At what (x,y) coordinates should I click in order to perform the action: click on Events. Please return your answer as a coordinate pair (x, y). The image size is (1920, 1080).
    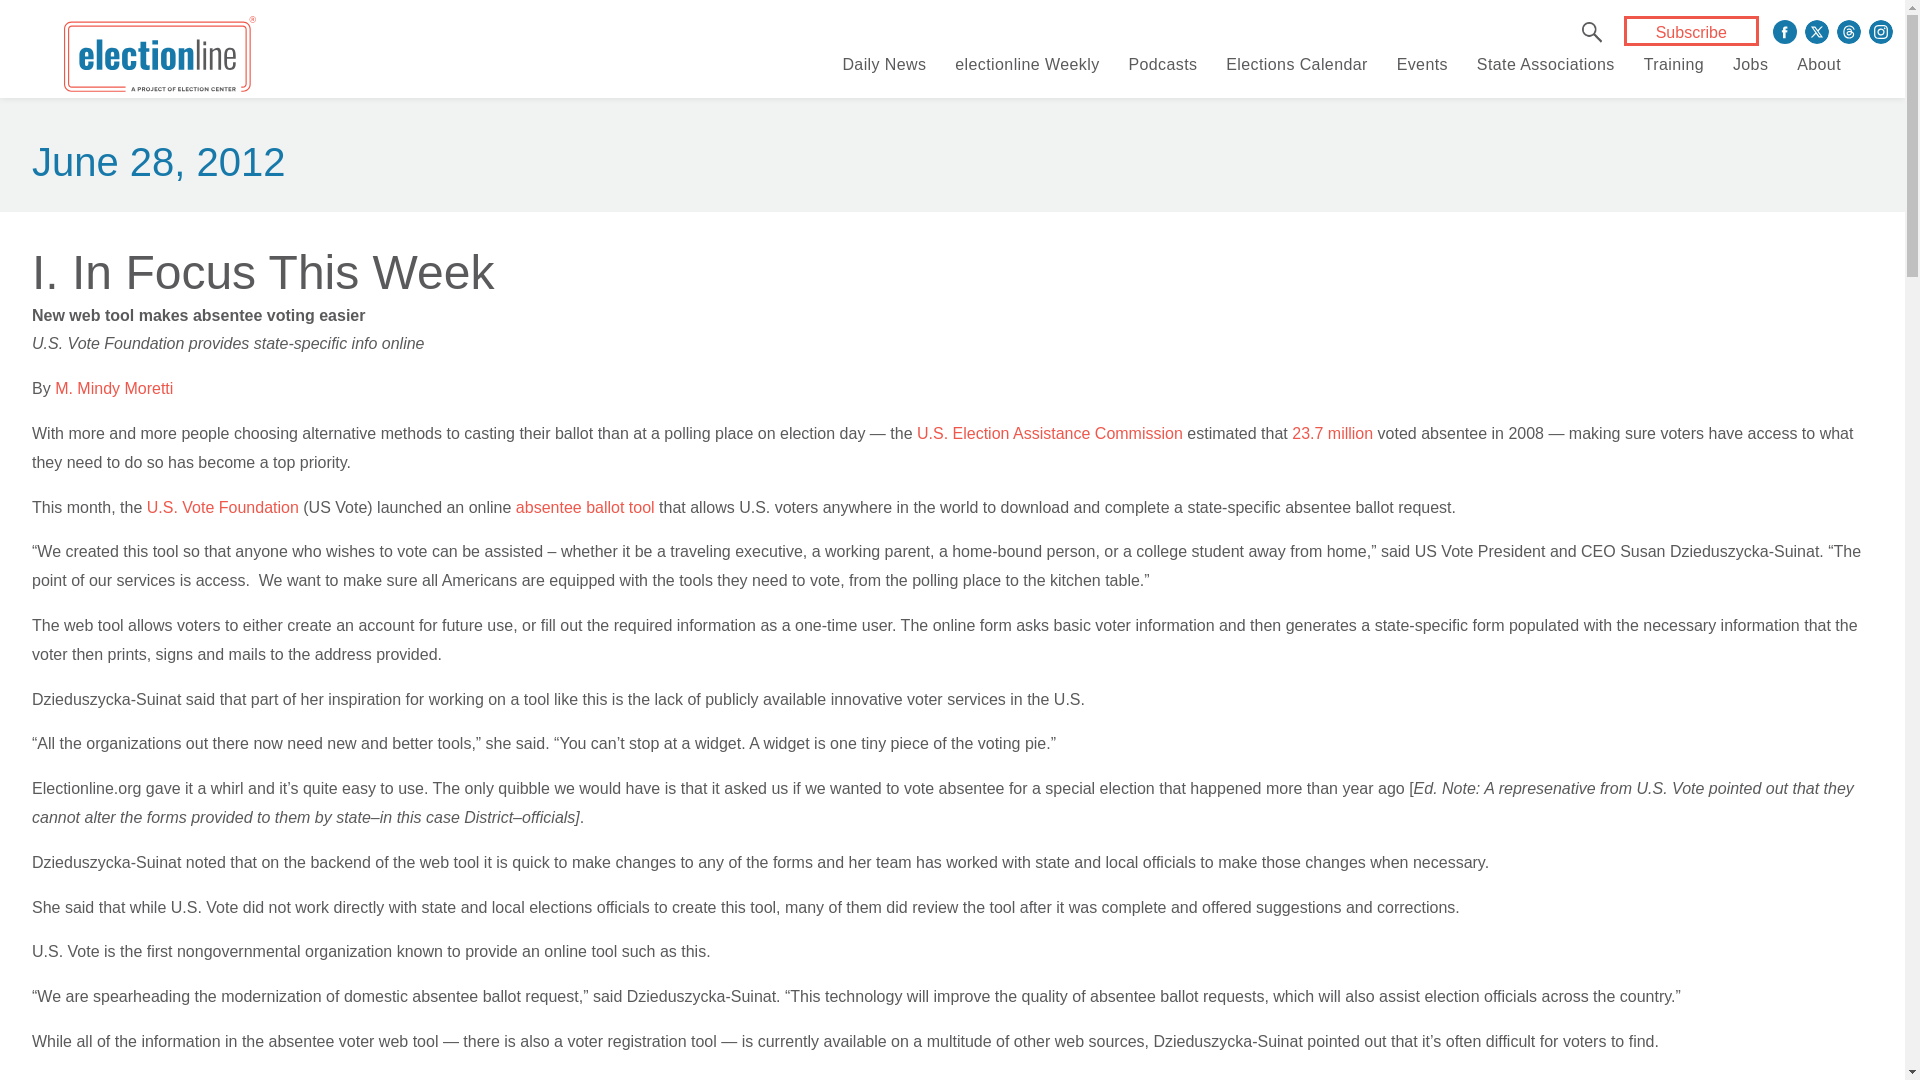
    Looking at the image, I should click on (1422, 64).